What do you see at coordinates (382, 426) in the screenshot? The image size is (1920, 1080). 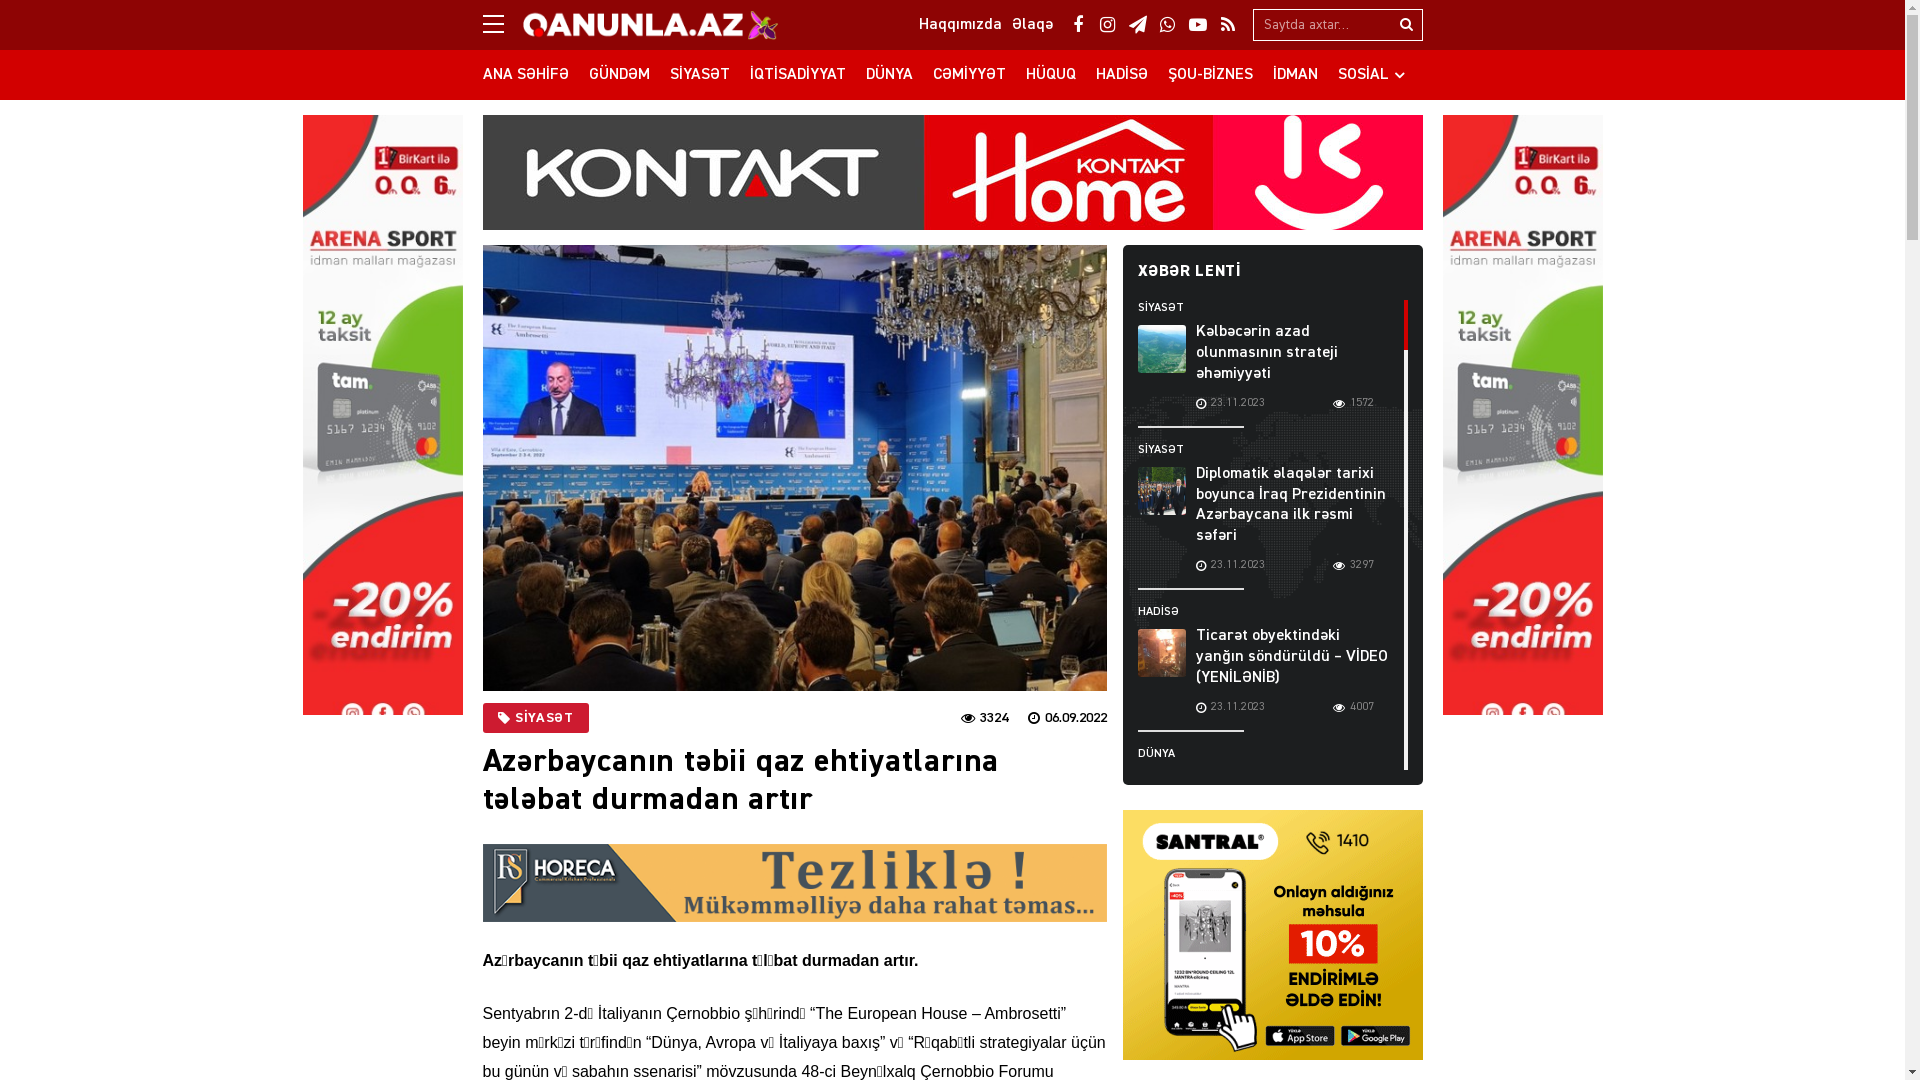 I see `!Reklam` at bounding box center [382, 426].